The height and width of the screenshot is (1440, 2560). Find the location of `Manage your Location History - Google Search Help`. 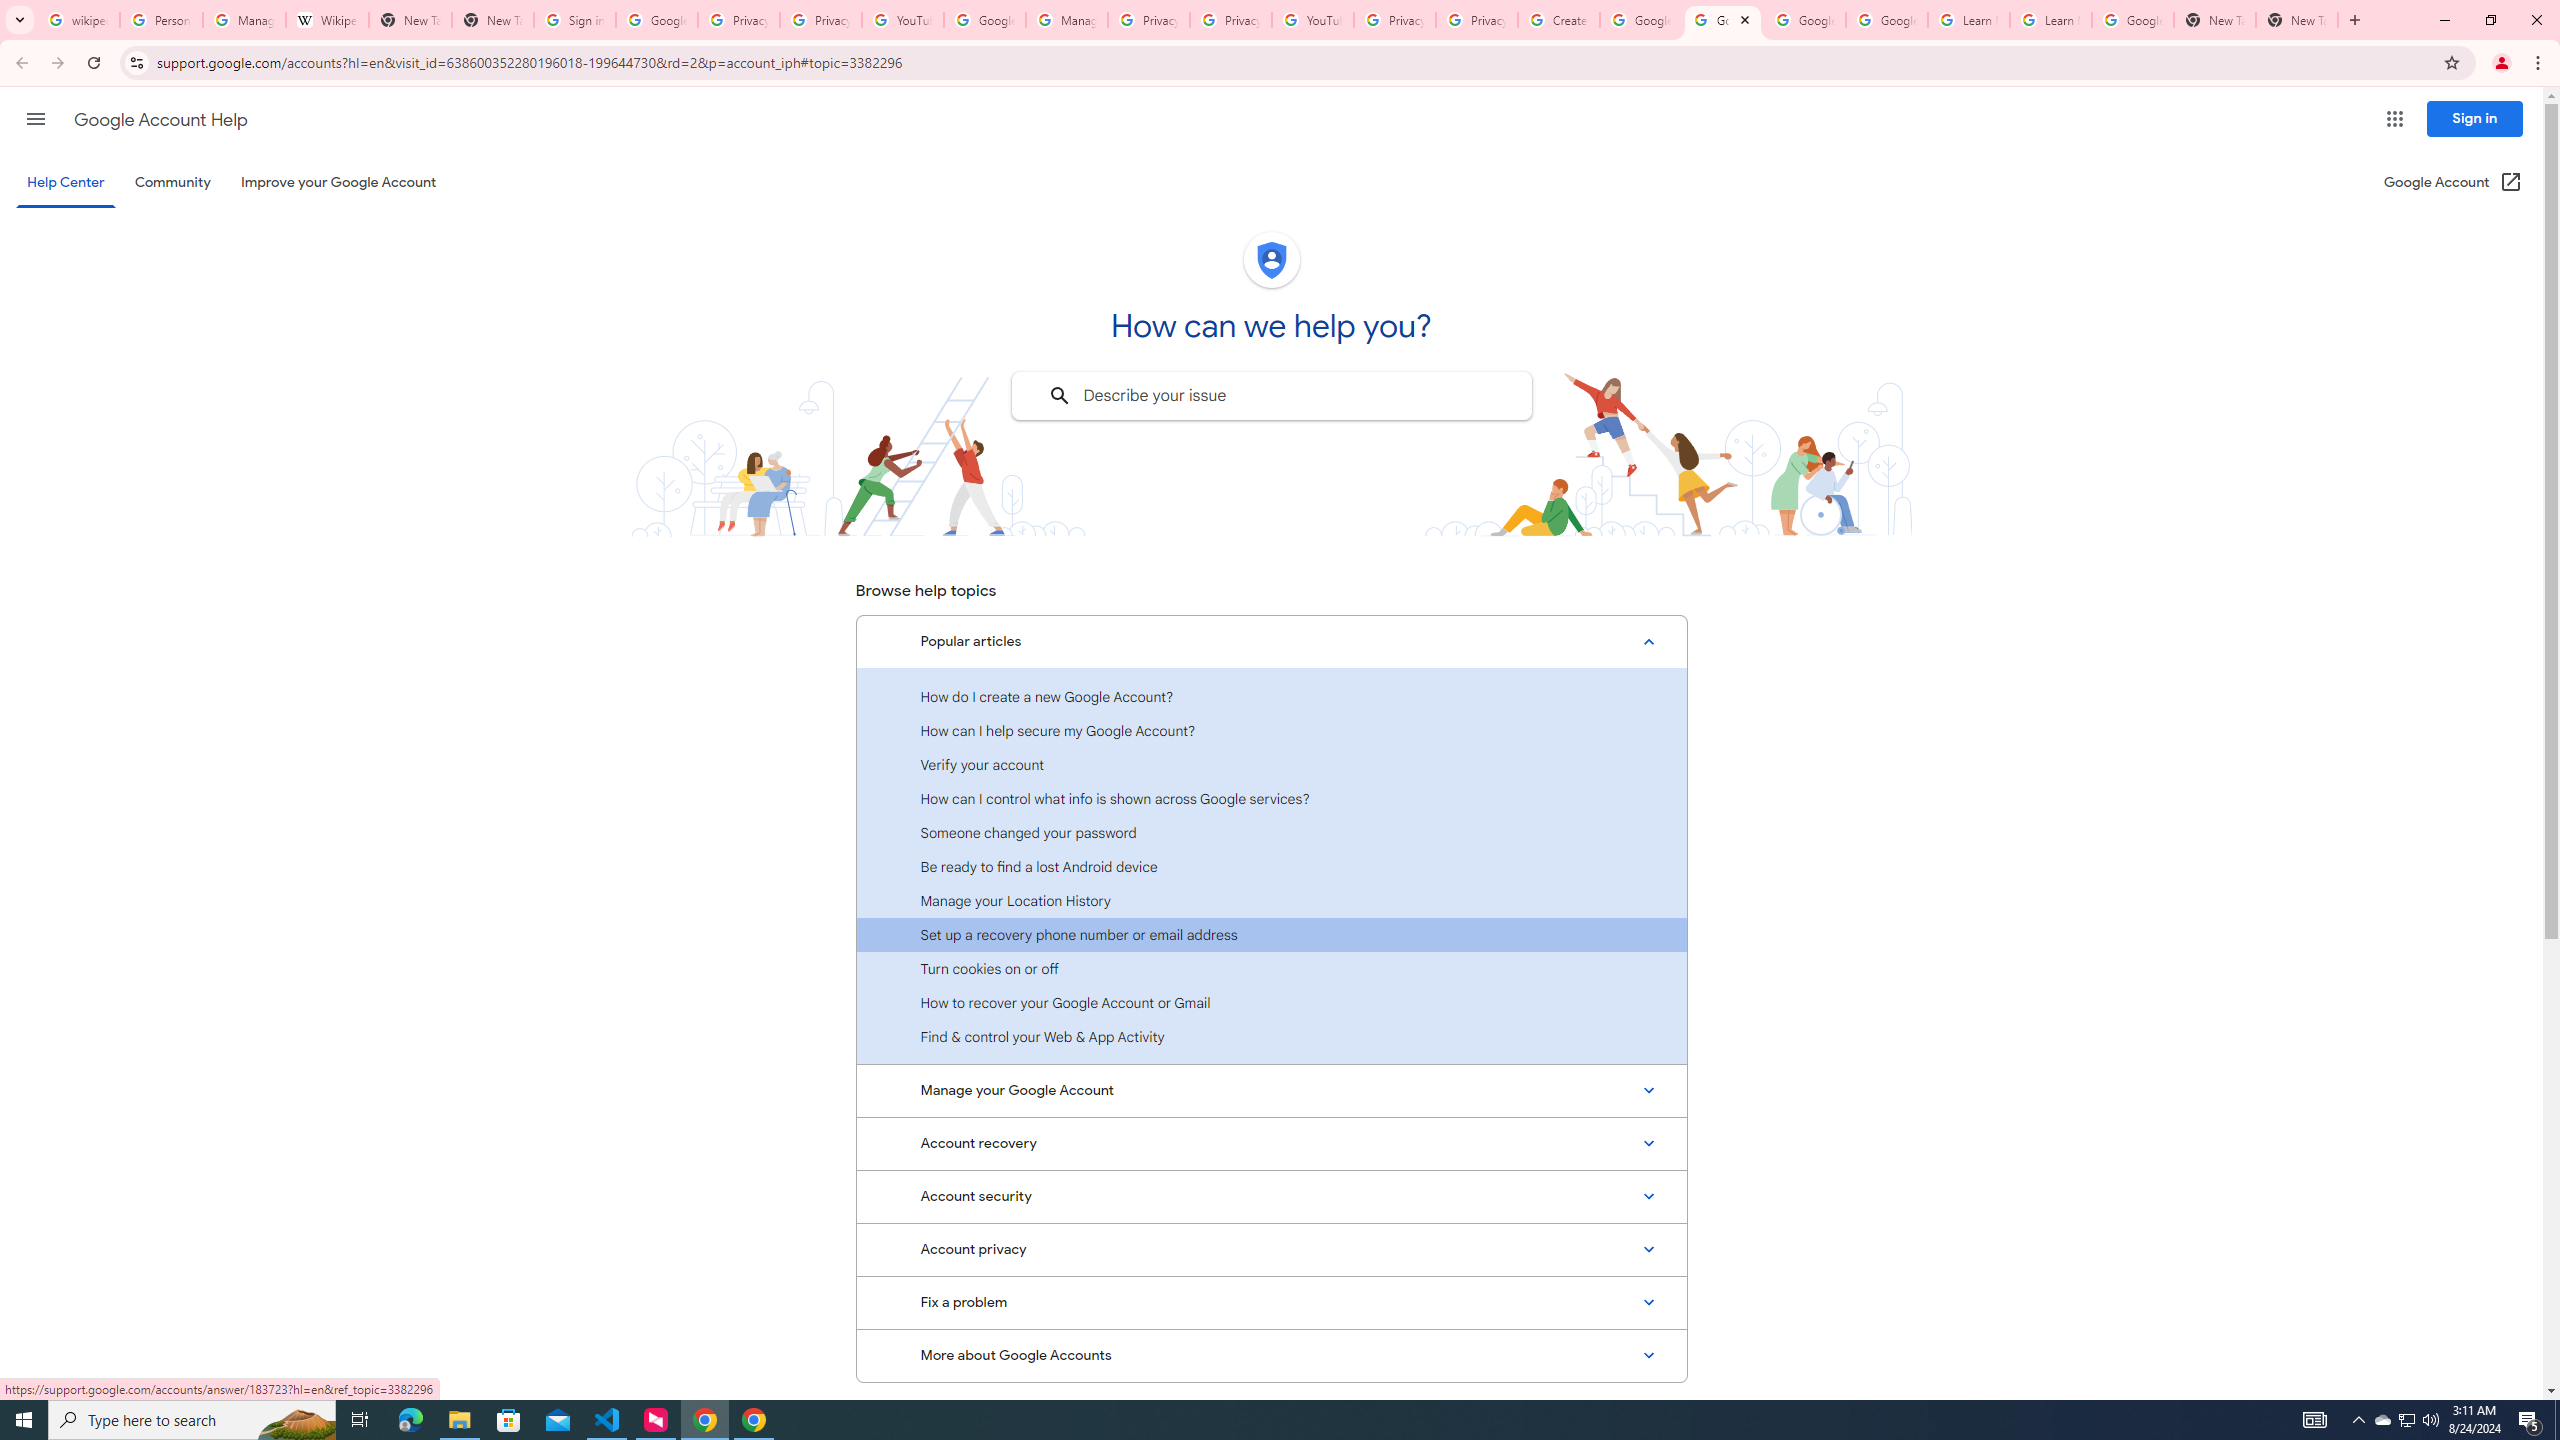

Manage your Location History - Google Search Help is located at coordinates (244, 20).